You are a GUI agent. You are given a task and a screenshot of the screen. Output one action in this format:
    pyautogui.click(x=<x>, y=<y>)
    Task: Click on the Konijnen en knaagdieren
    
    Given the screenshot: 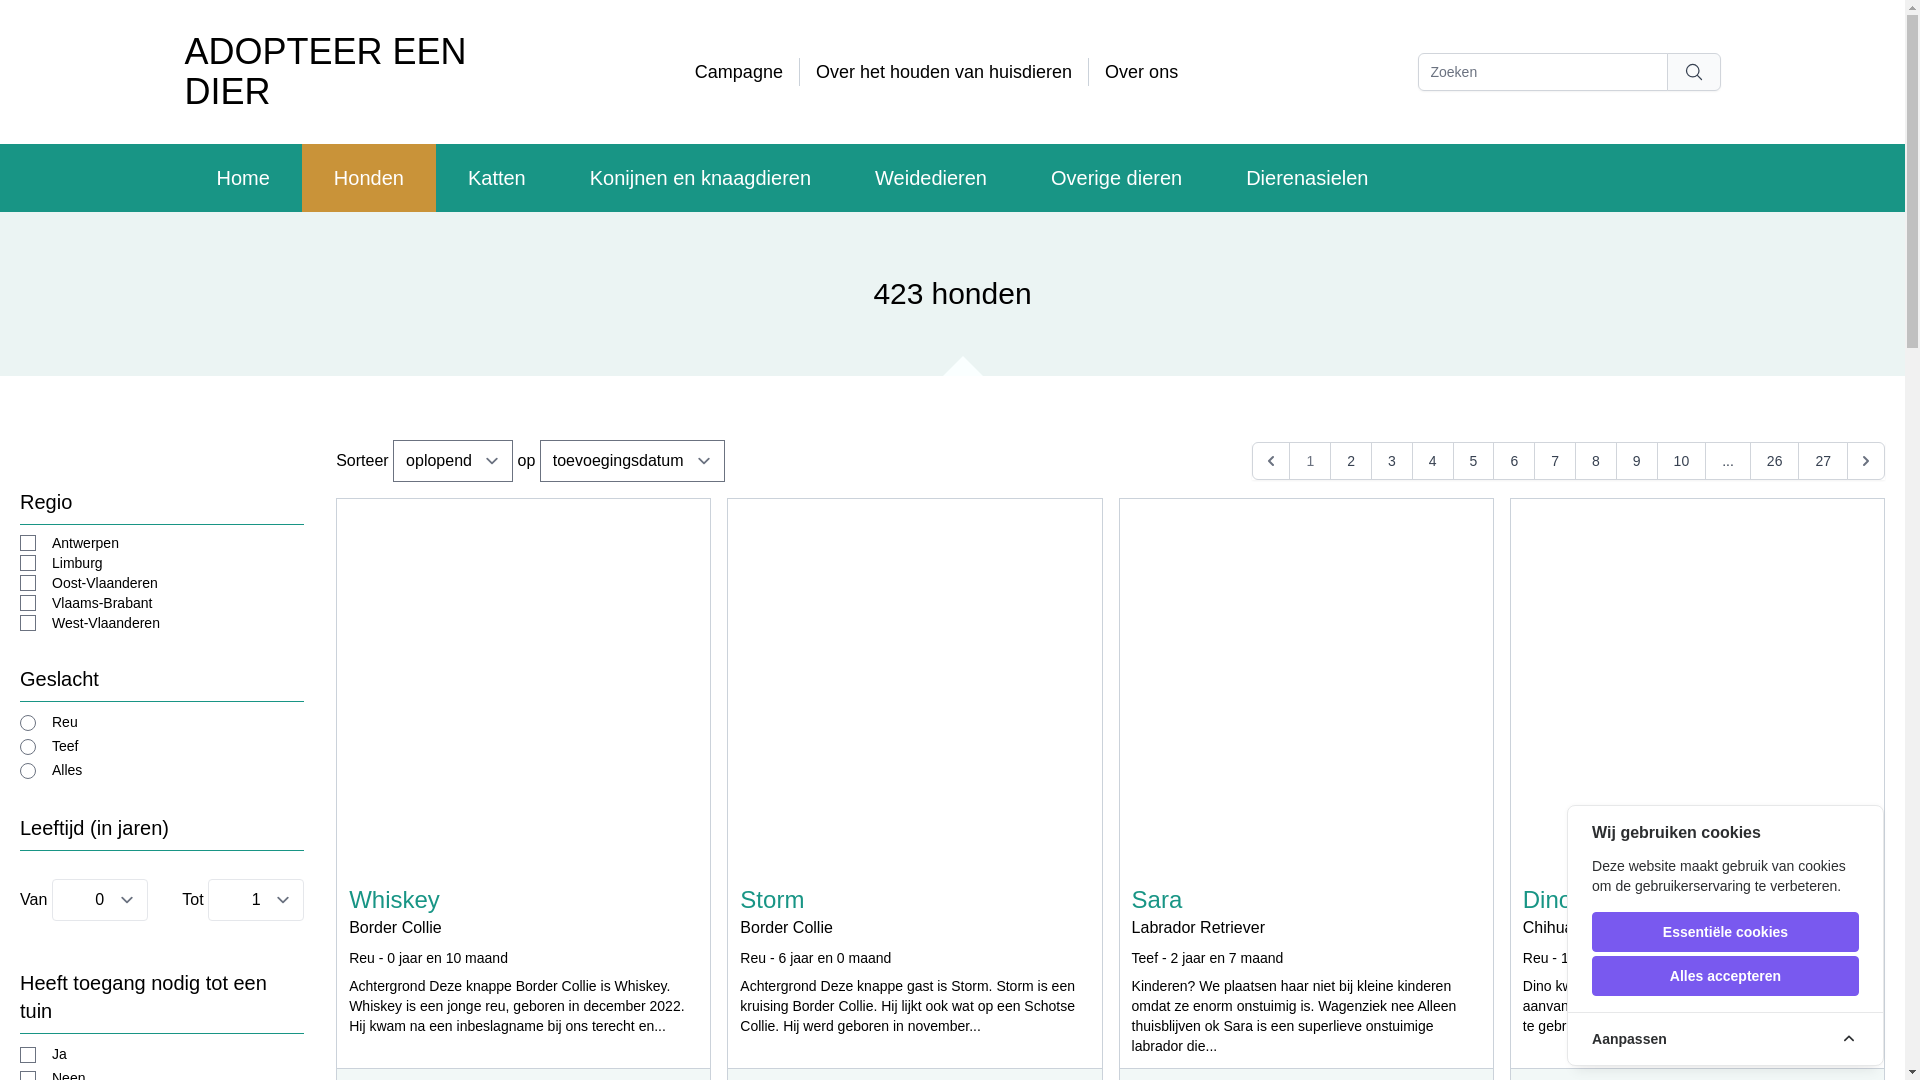 What is the action you would take?
    pyautogui.click(x=700, y=178)
    